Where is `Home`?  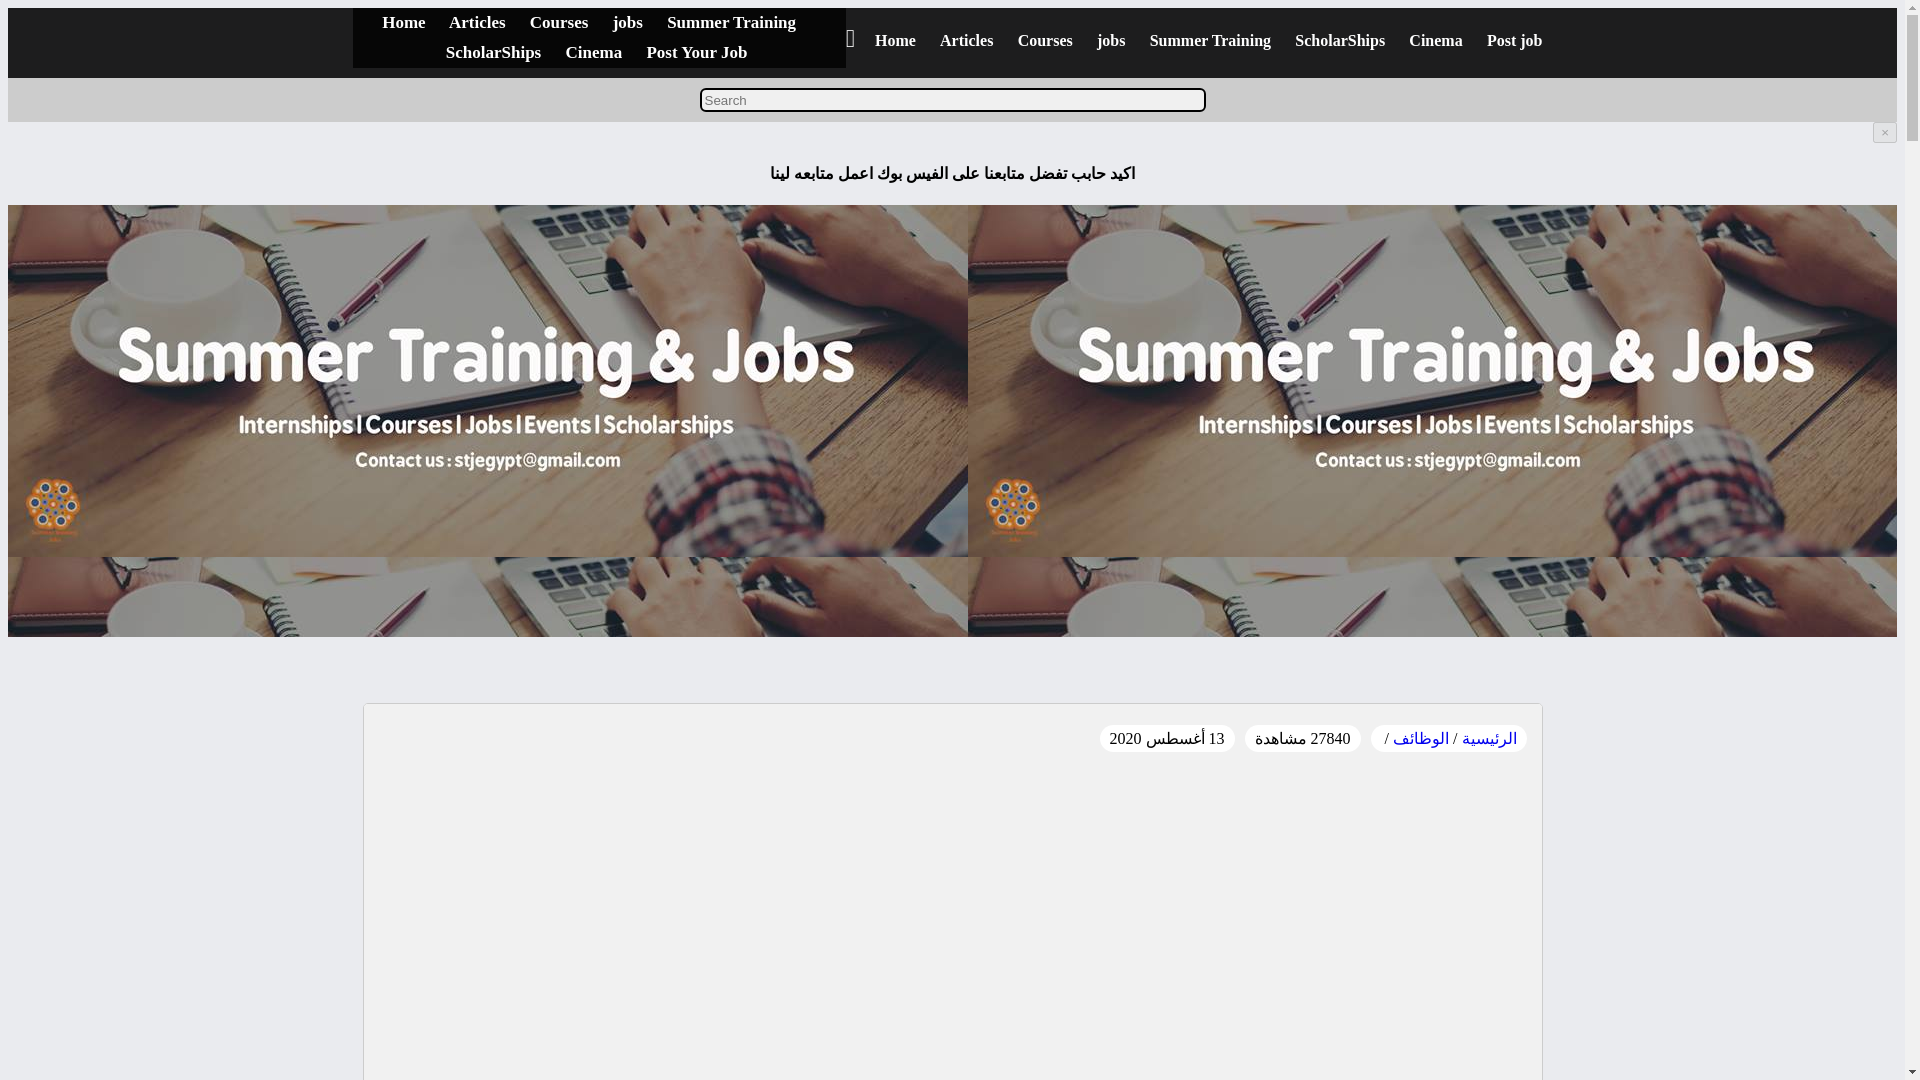
Home is located at coordinates (895, 40).